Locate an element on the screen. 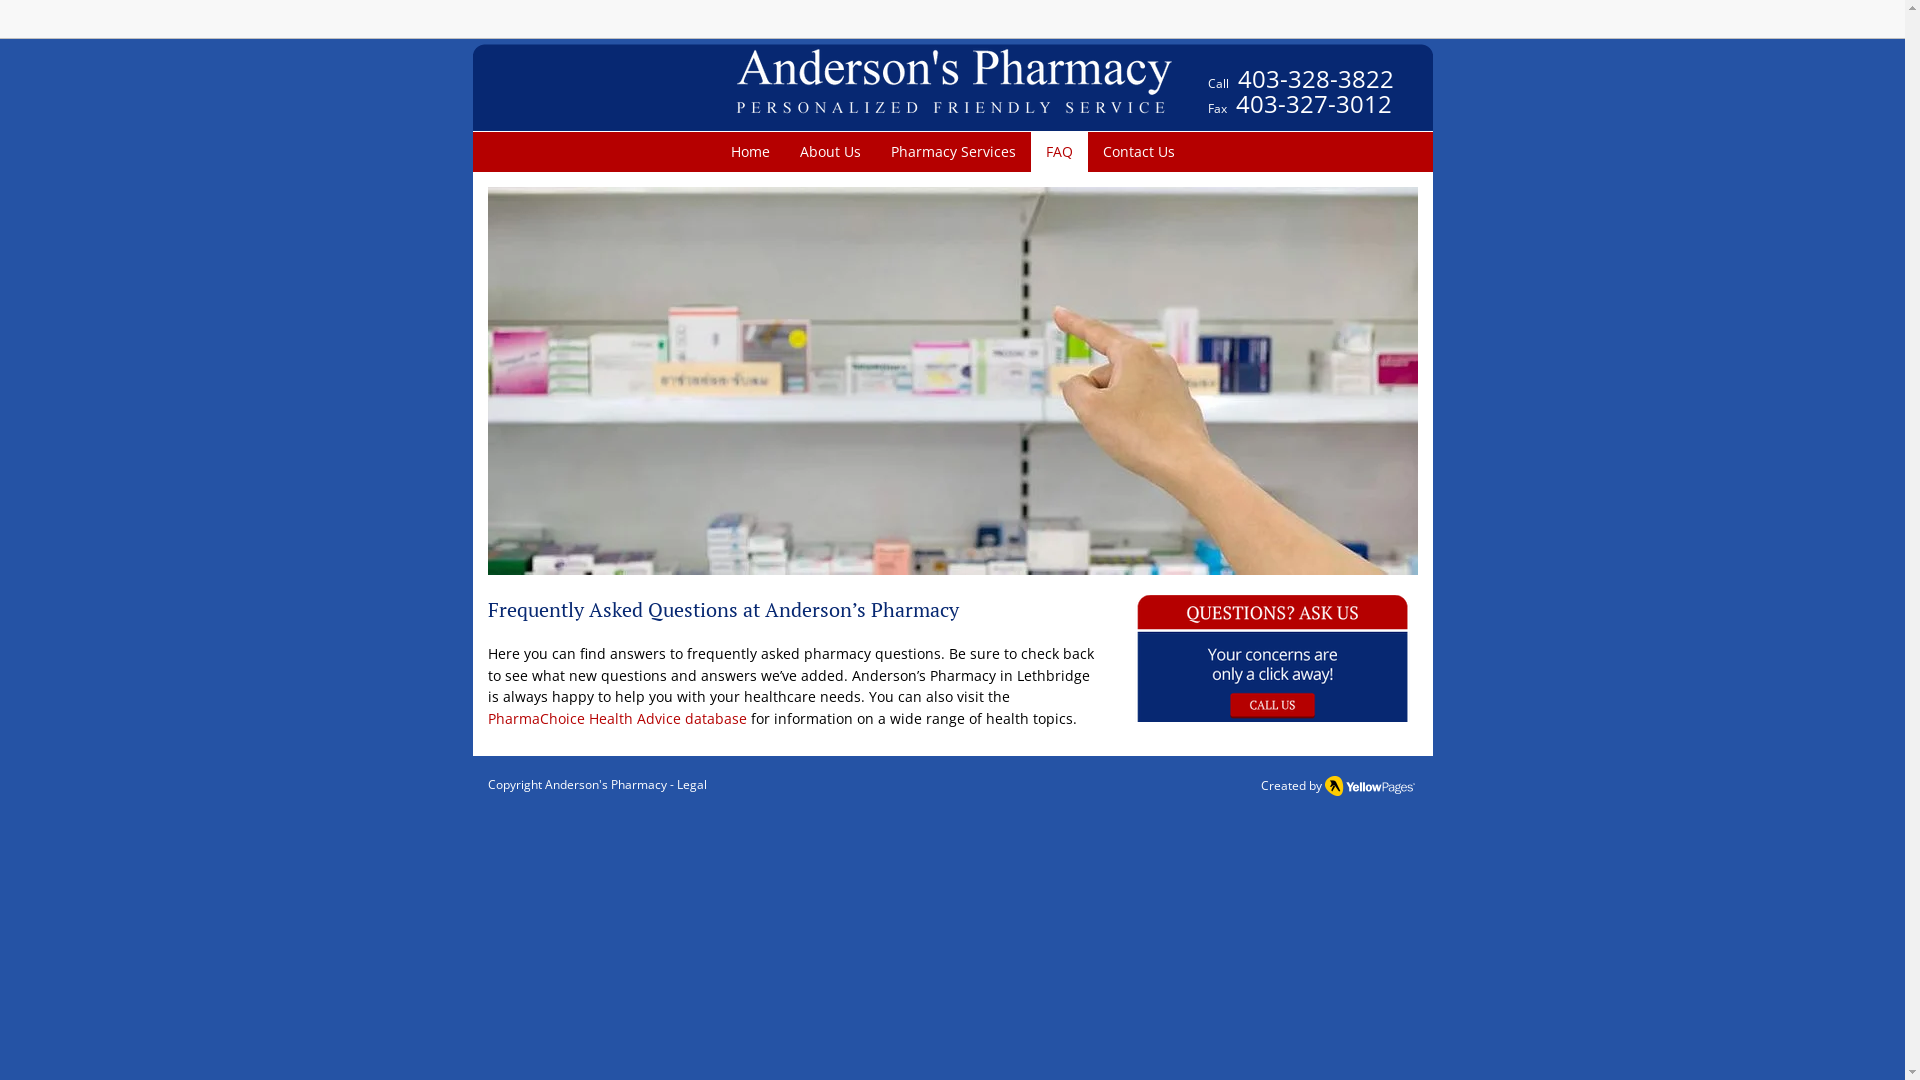 The width and height of the screenshot is (1920, 1080). Pharmacy Services is located at coordinates (954, 152).